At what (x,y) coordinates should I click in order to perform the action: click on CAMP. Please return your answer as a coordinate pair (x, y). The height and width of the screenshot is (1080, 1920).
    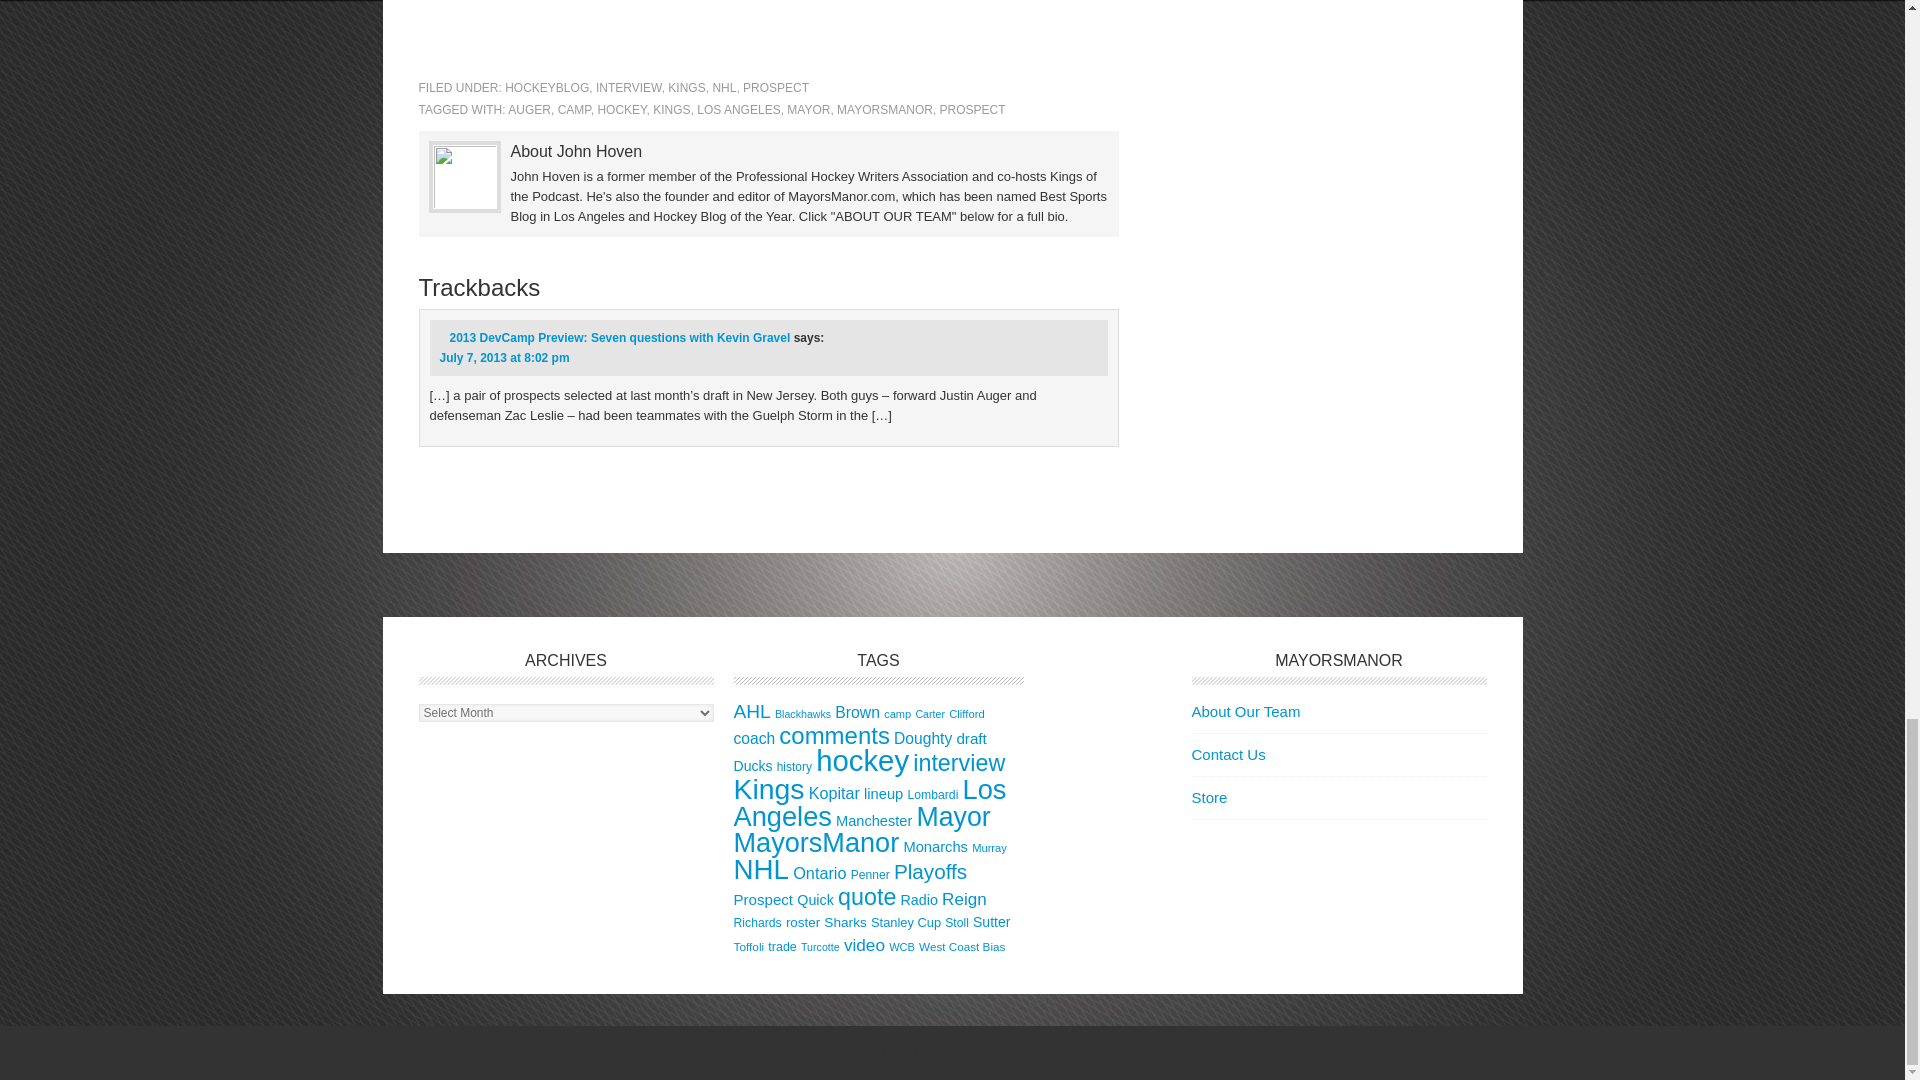
    Looking at the image, I should click on (574, 109).